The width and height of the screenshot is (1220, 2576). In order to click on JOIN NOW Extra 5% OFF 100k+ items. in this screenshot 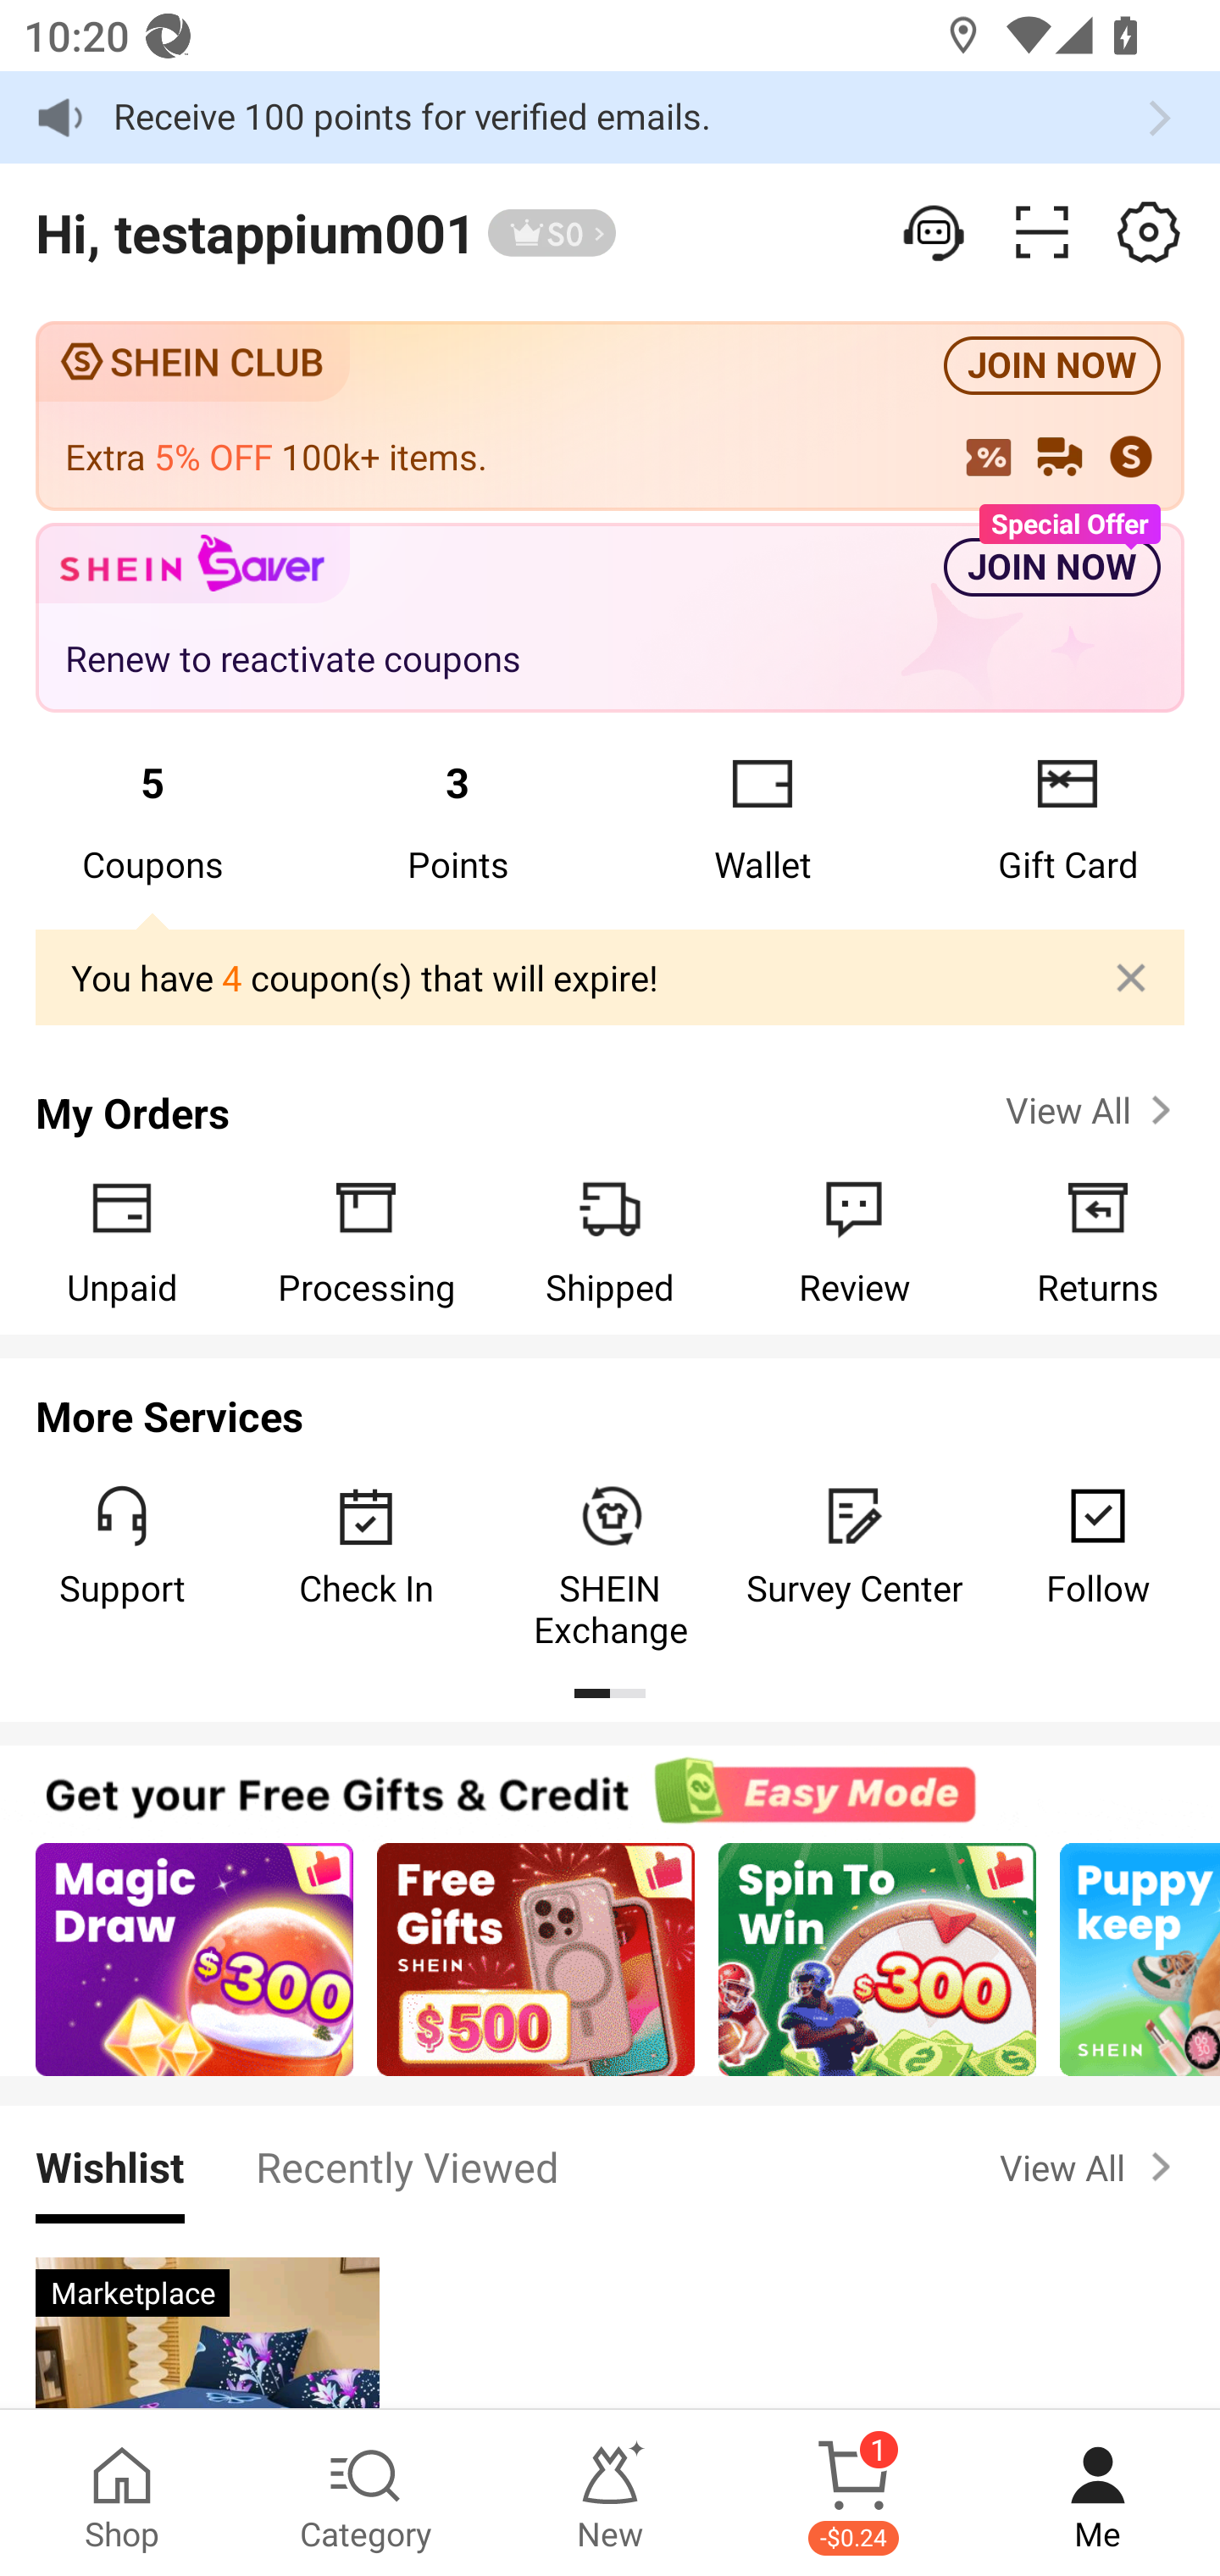, I will do `click(610, 415)`.